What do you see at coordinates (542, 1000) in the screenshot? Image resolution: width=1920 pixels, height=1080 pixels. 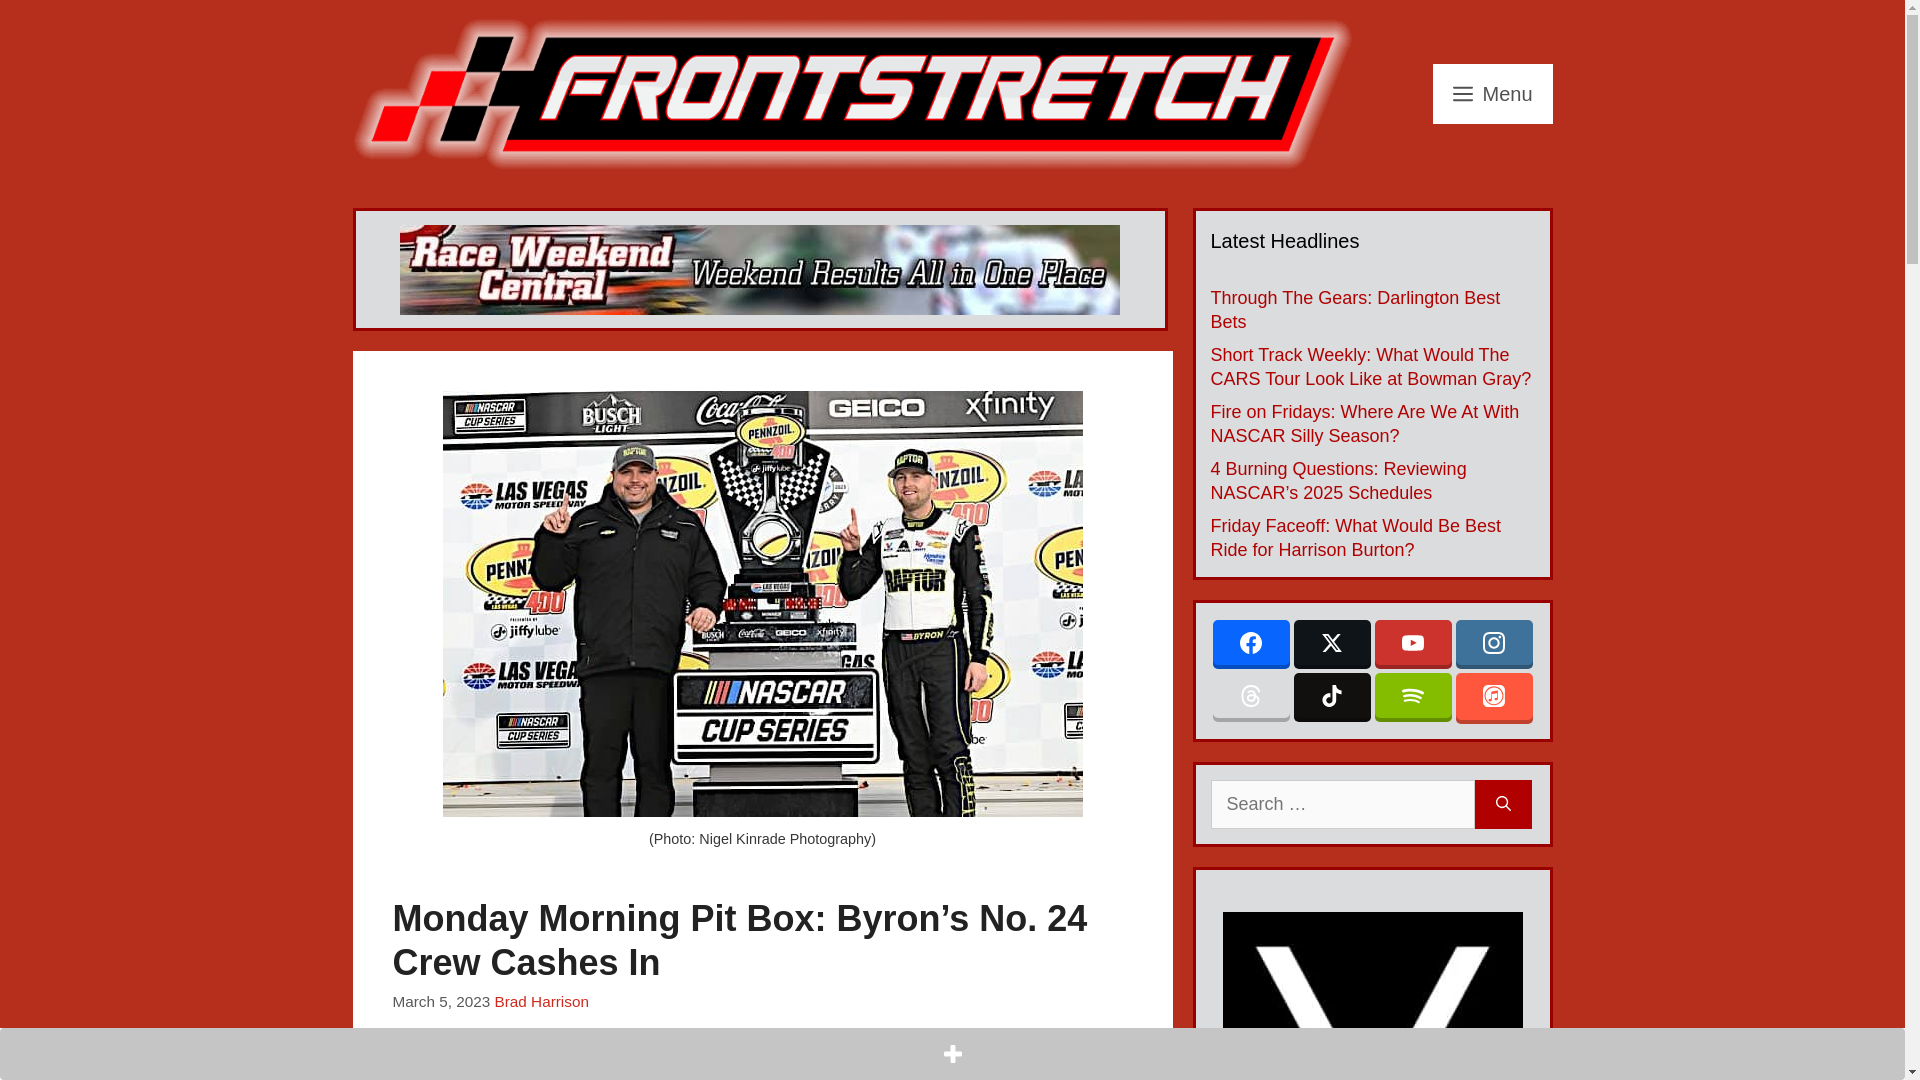 I see `Brad Harrison` at bounding box center [542, 1000].